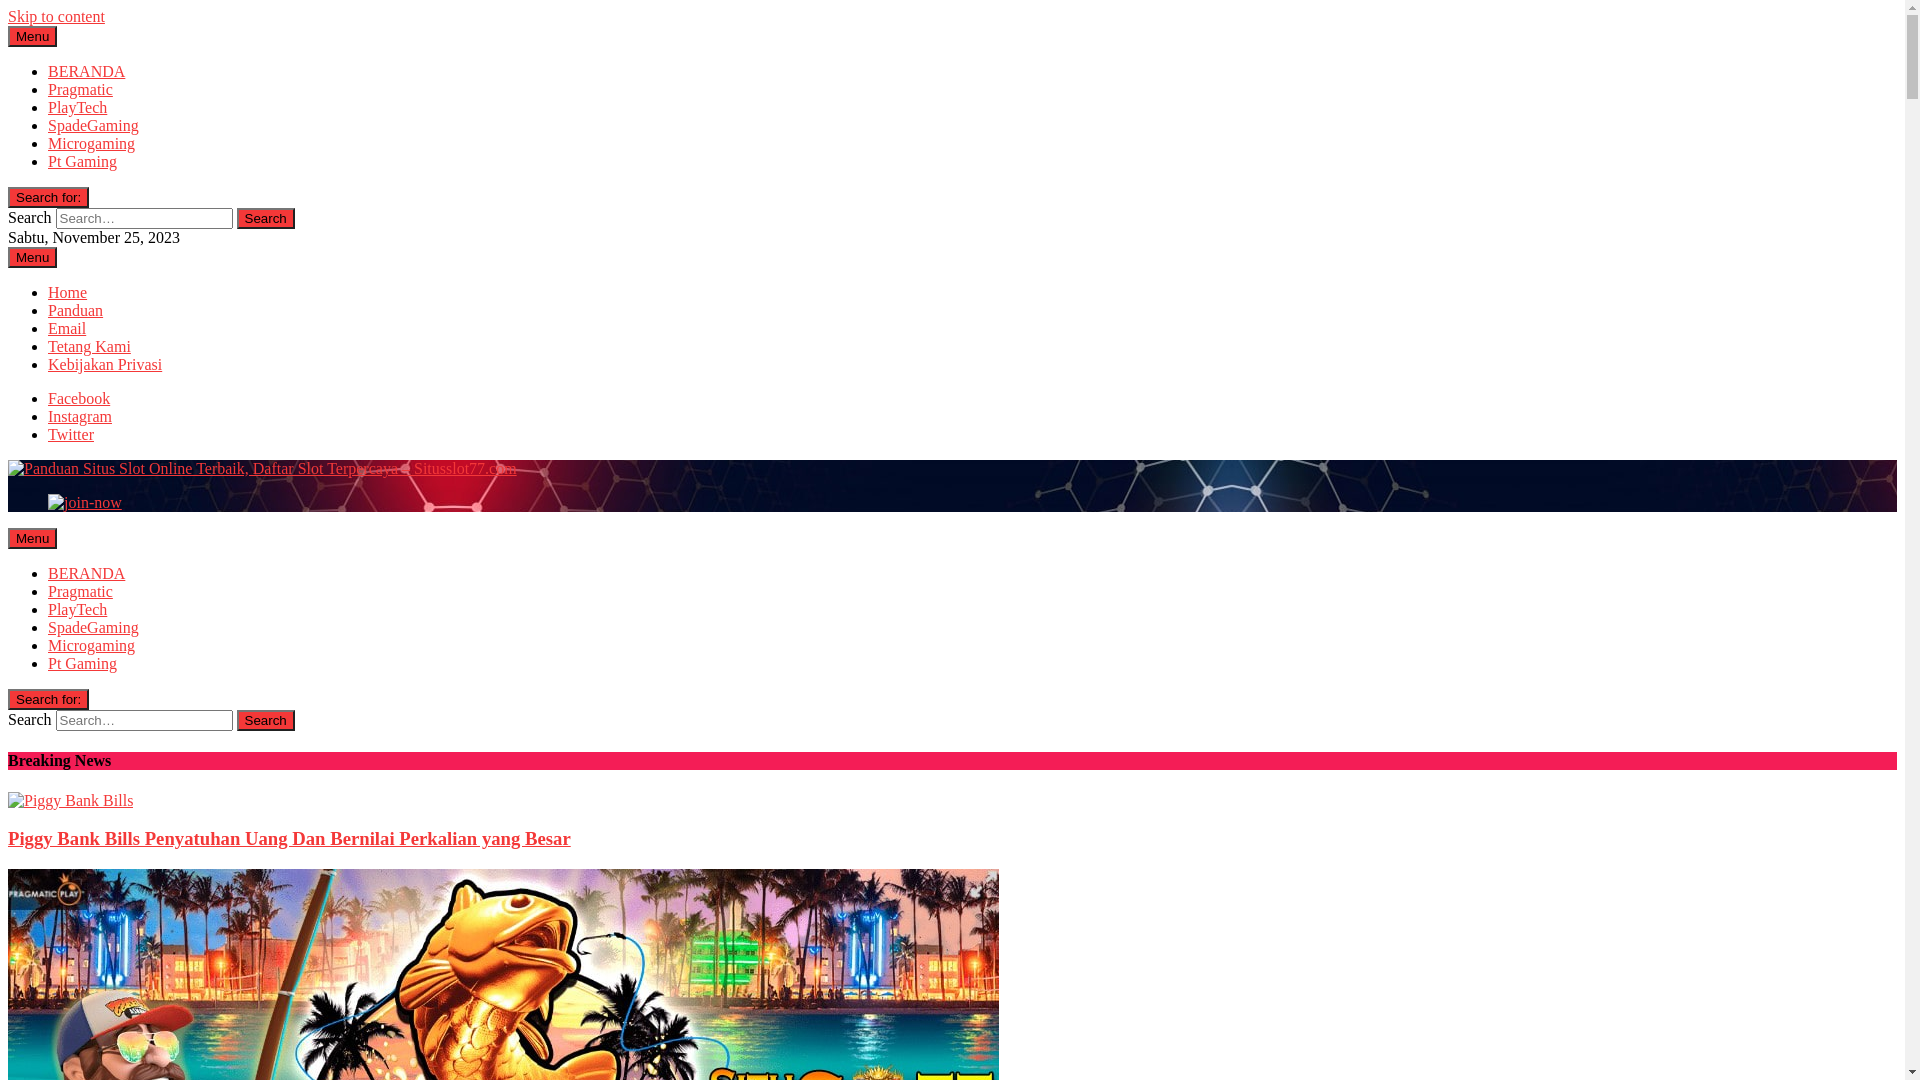 This screenshot has width=1920, height=1080. What do you see at coordinates (92, 144) in the screenshot?
I see `Microgaming` at bounding box center [92, 144].